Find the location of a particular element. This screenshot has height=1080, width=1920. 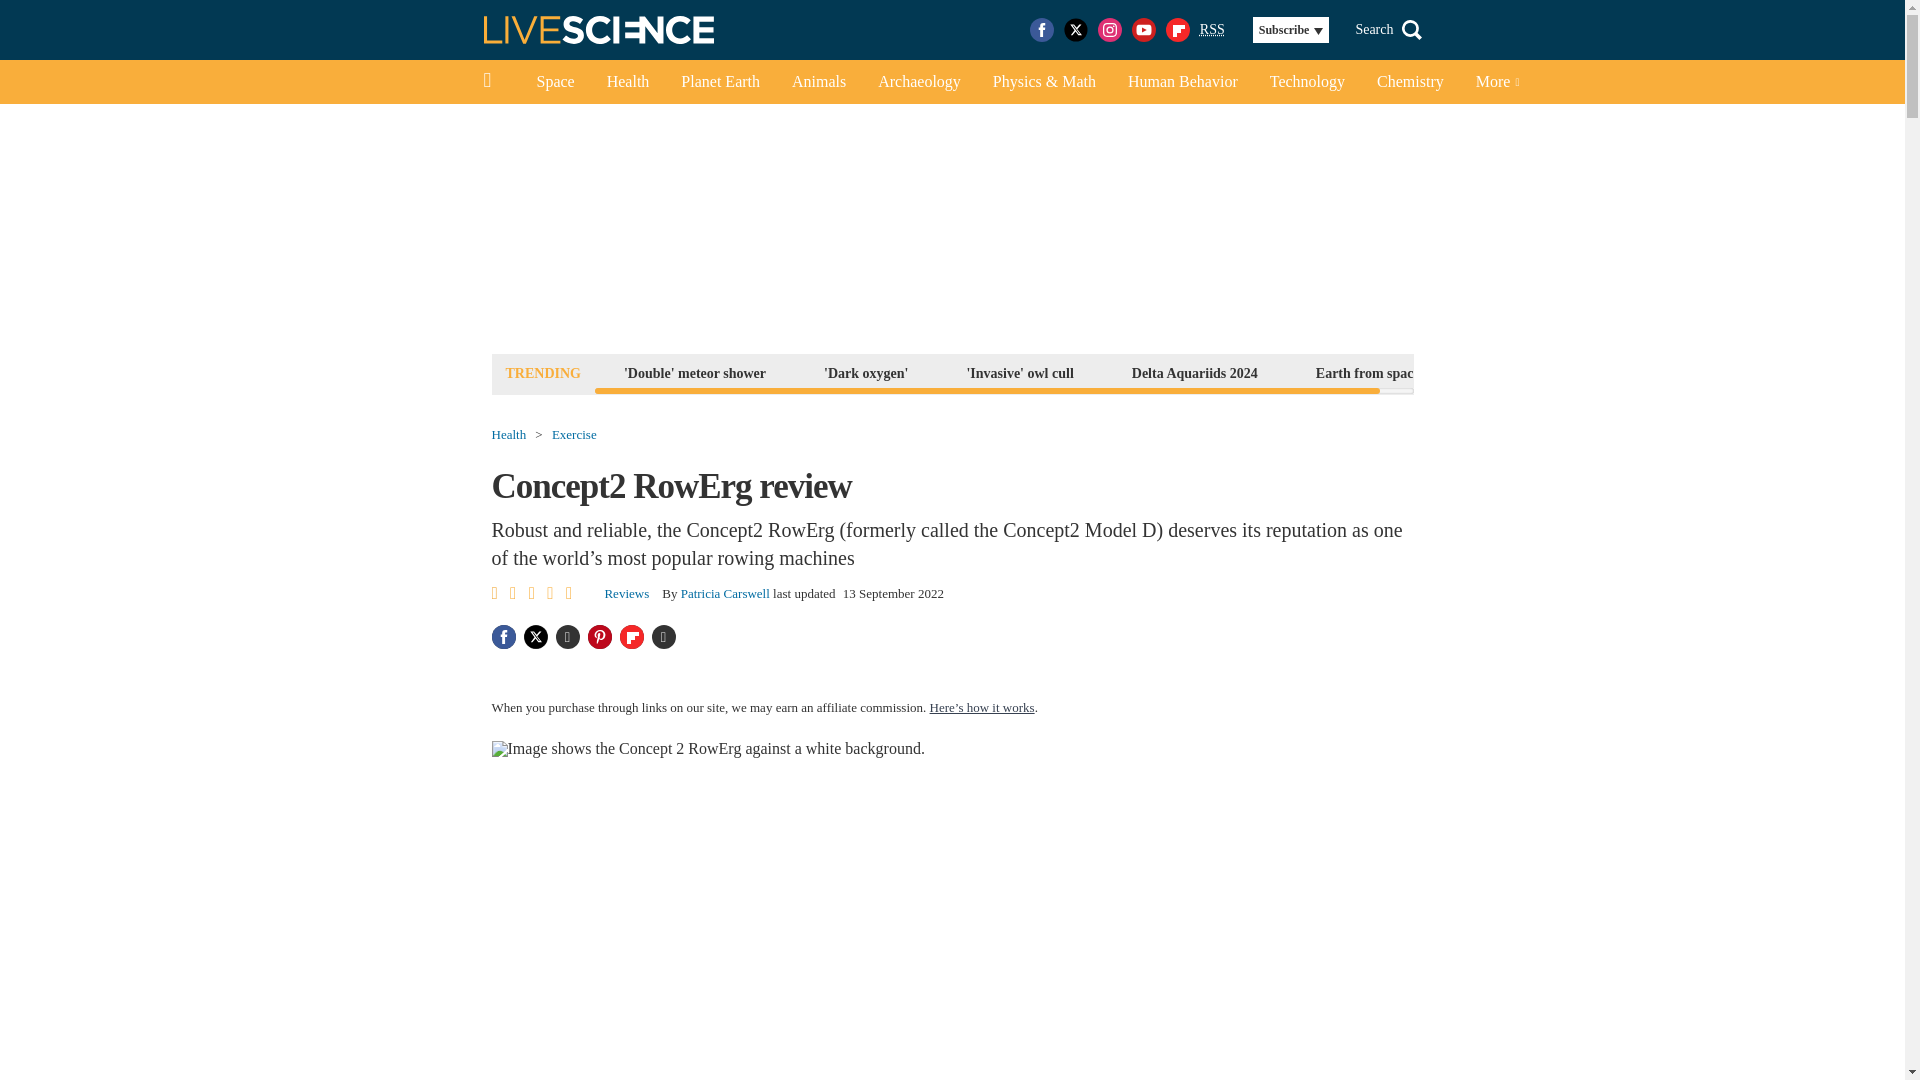

Planet Earth is located at coordinates (720, 82).